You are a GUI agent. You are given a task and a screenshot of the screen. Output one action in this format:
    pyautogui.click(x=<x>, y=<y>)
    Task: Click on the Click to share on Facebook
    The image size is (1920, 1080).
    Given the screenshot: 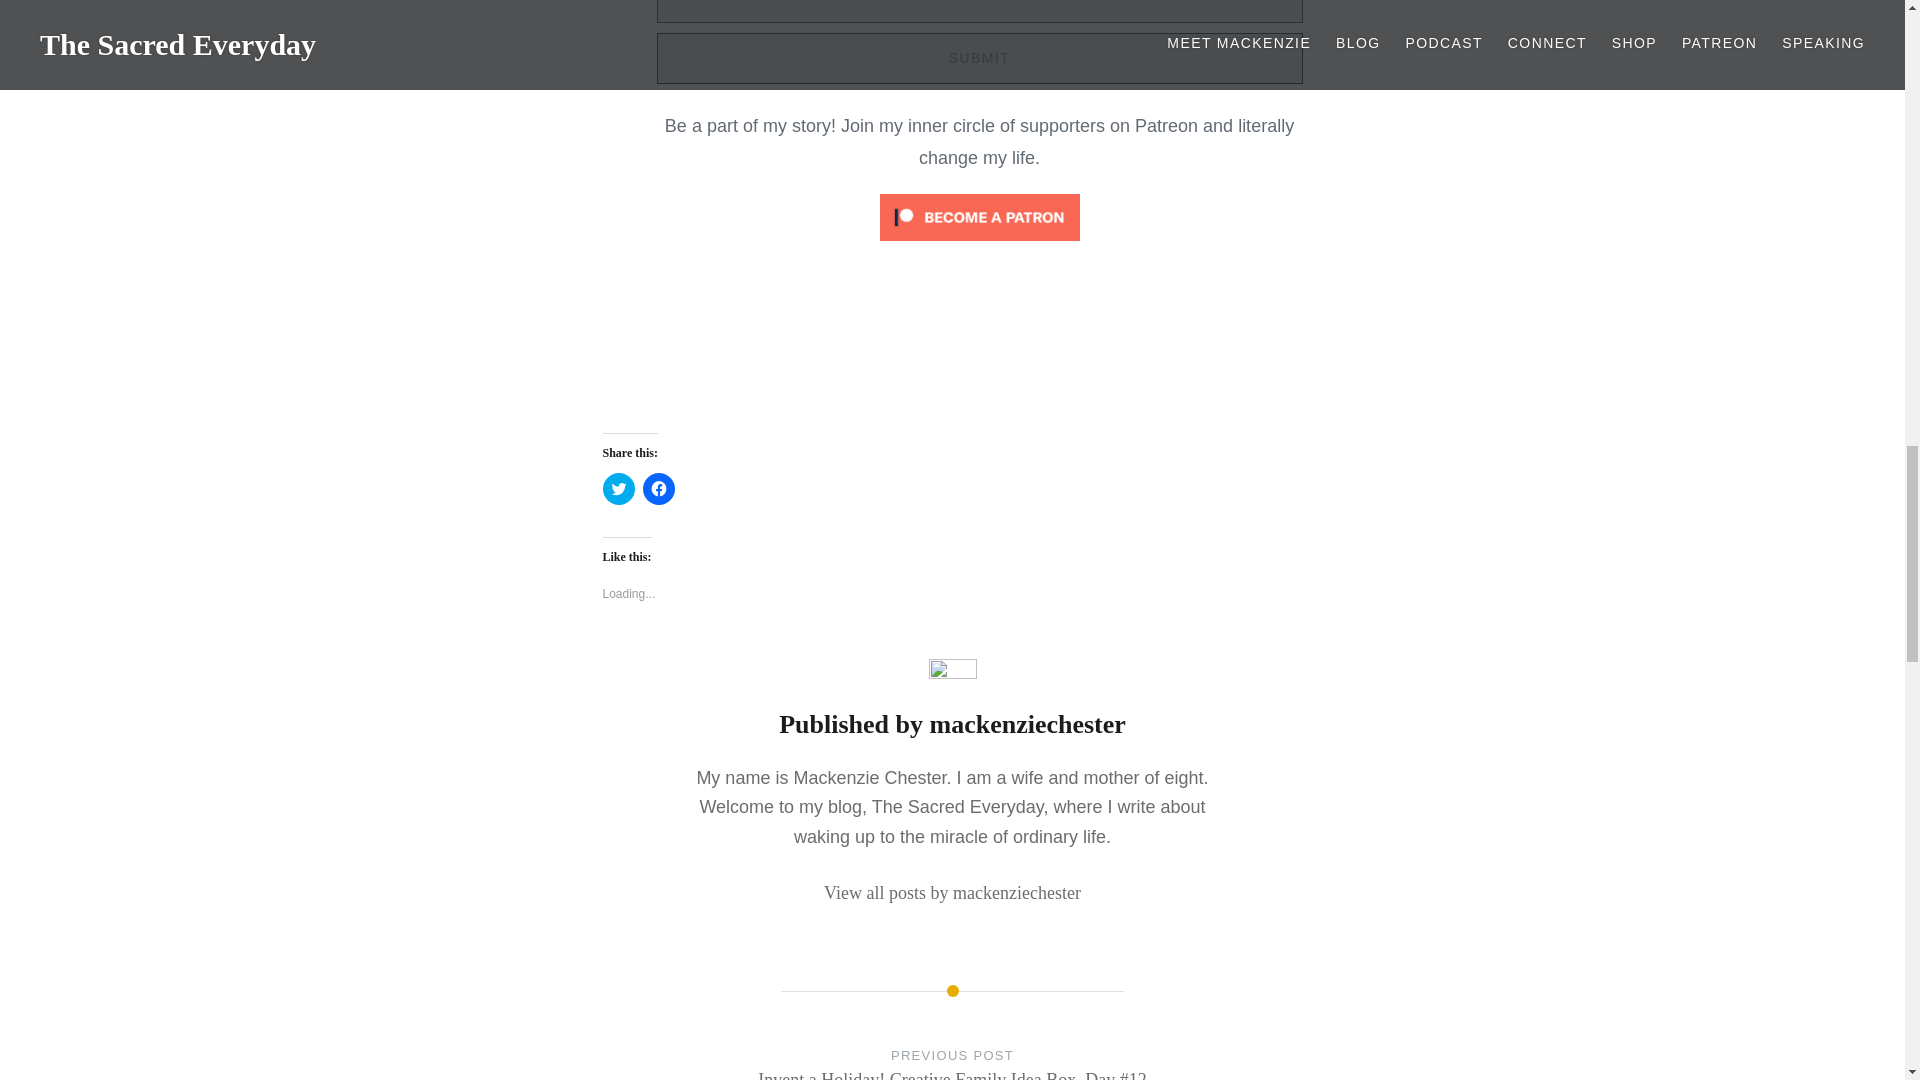 What is the action you would take?
    pyautogui.click(x=657, y=489)
    